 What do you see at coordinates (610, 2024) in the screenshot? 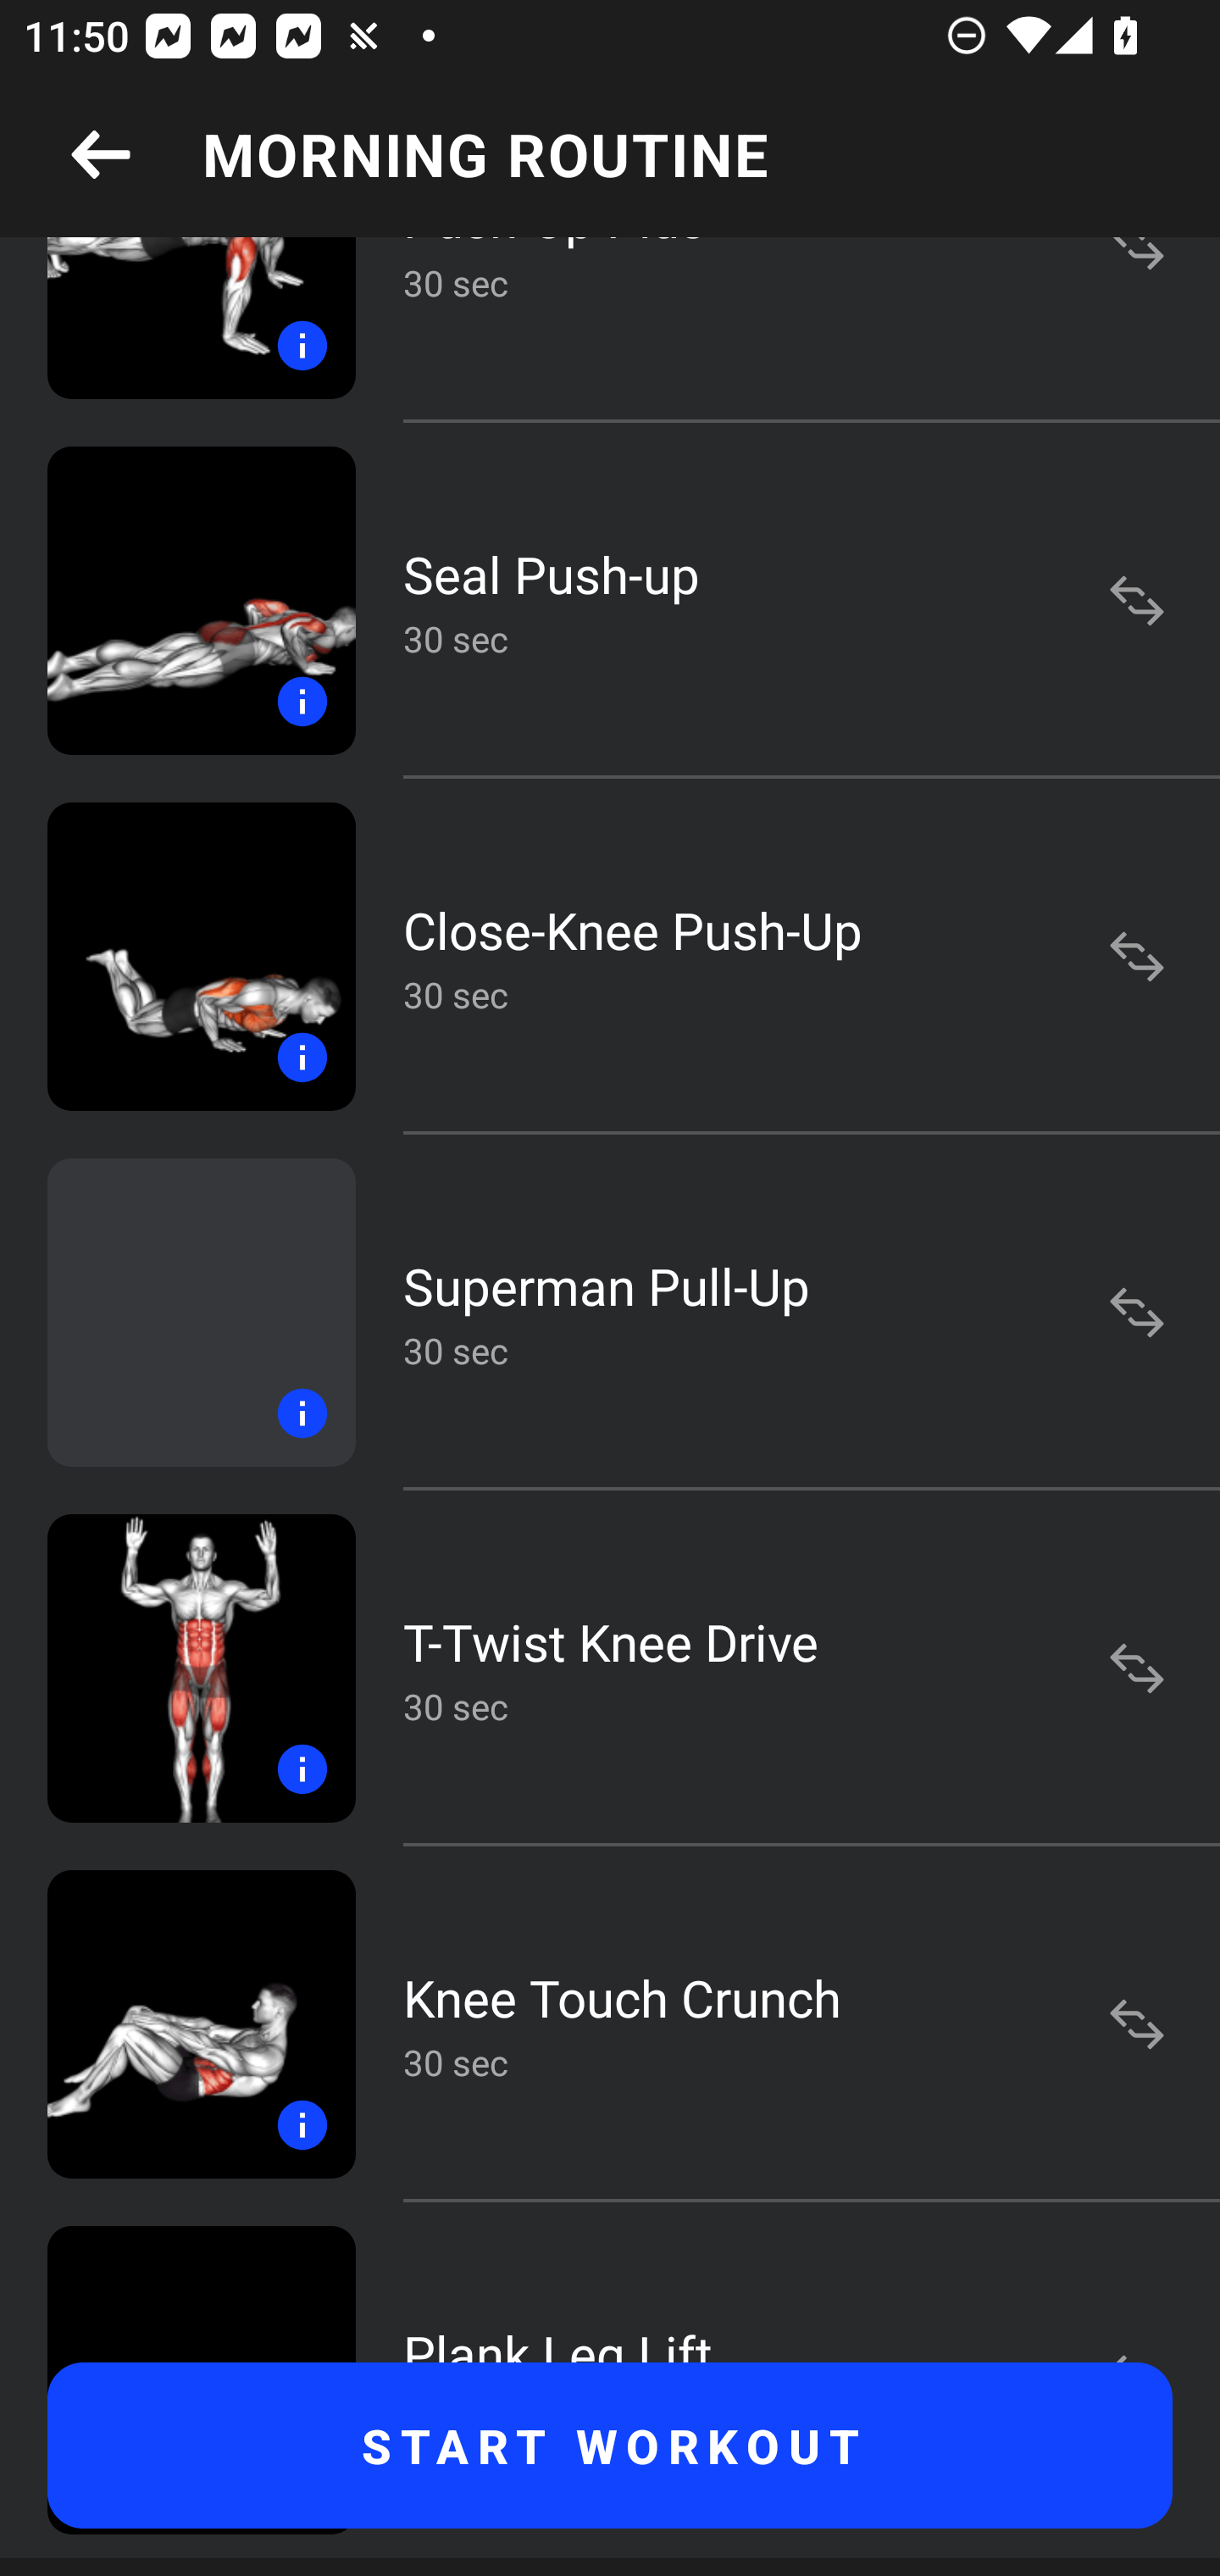
I see `Knee Touch Crunch 30 sec` at bounding box center [610, 2024].